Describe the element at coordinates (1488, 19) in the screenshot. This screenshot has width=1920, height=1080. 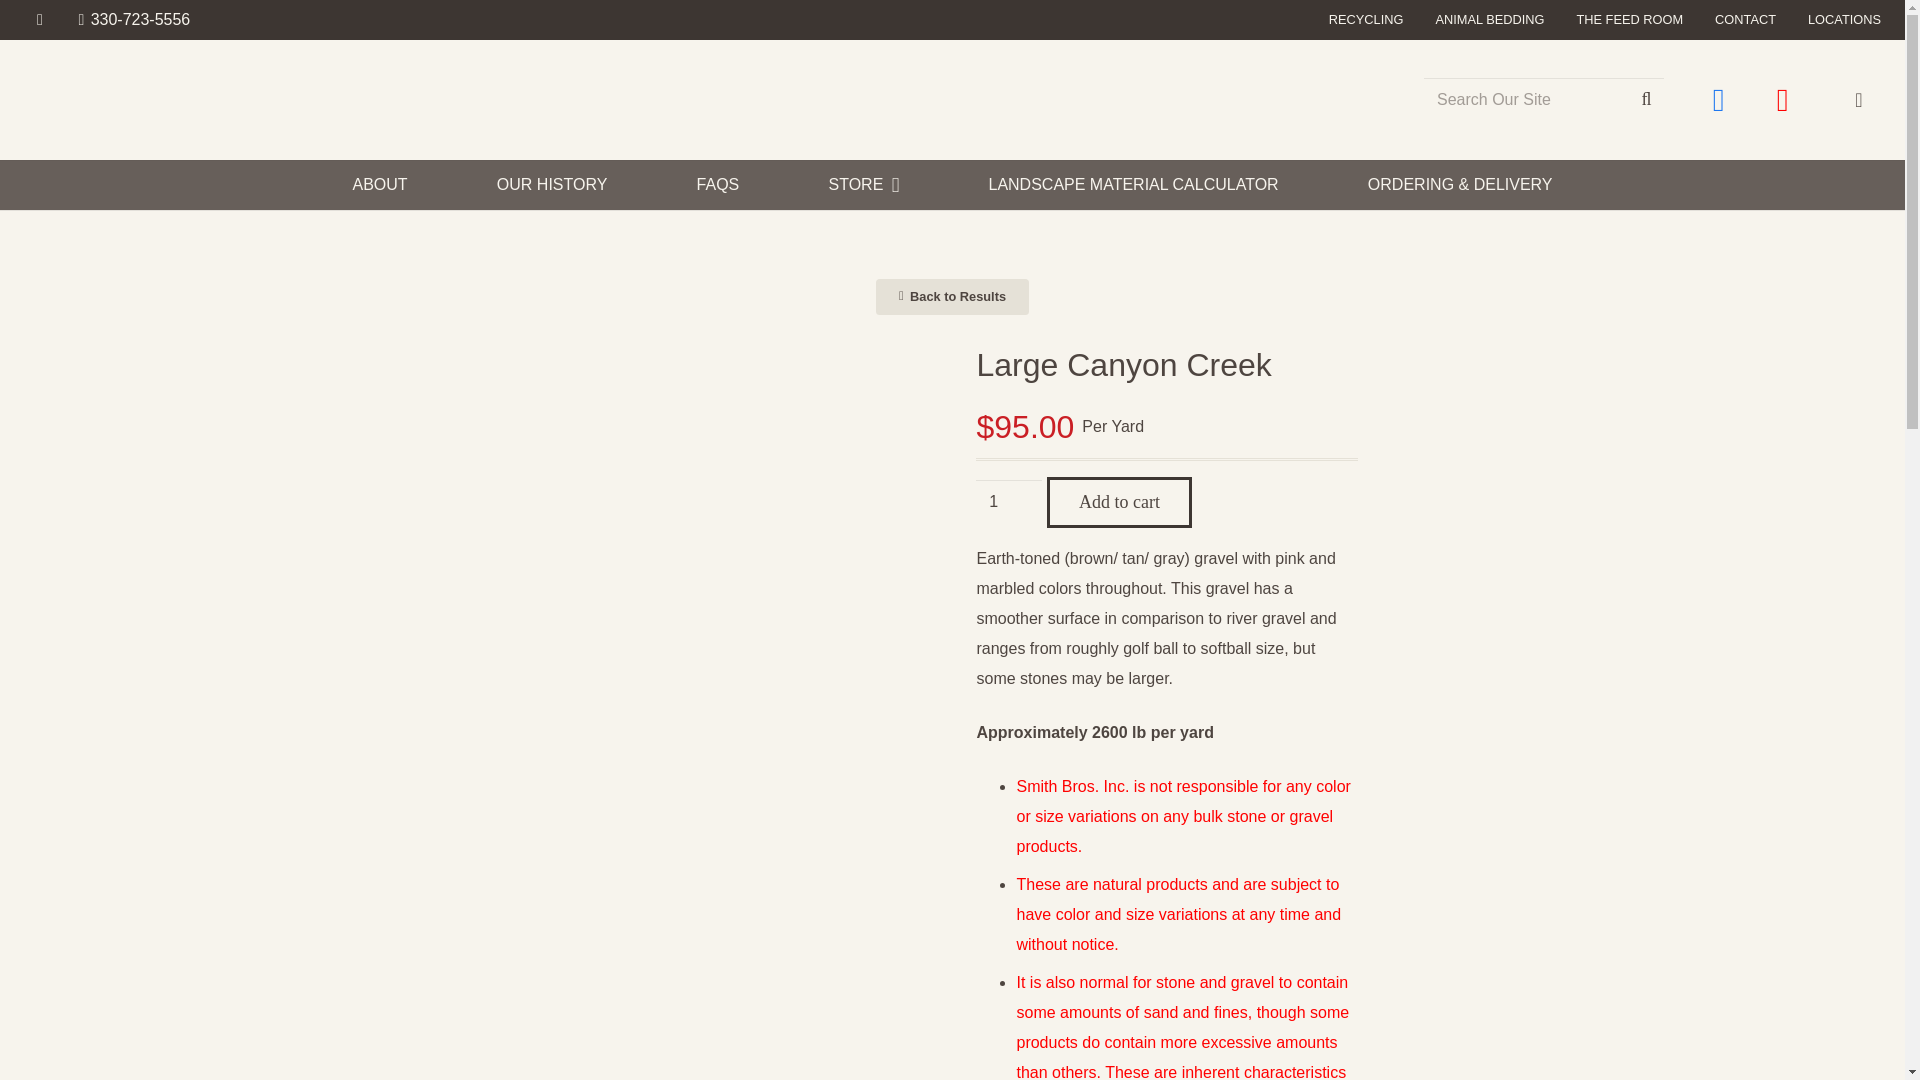
I see `ANIMAL BEDDING` at that location.